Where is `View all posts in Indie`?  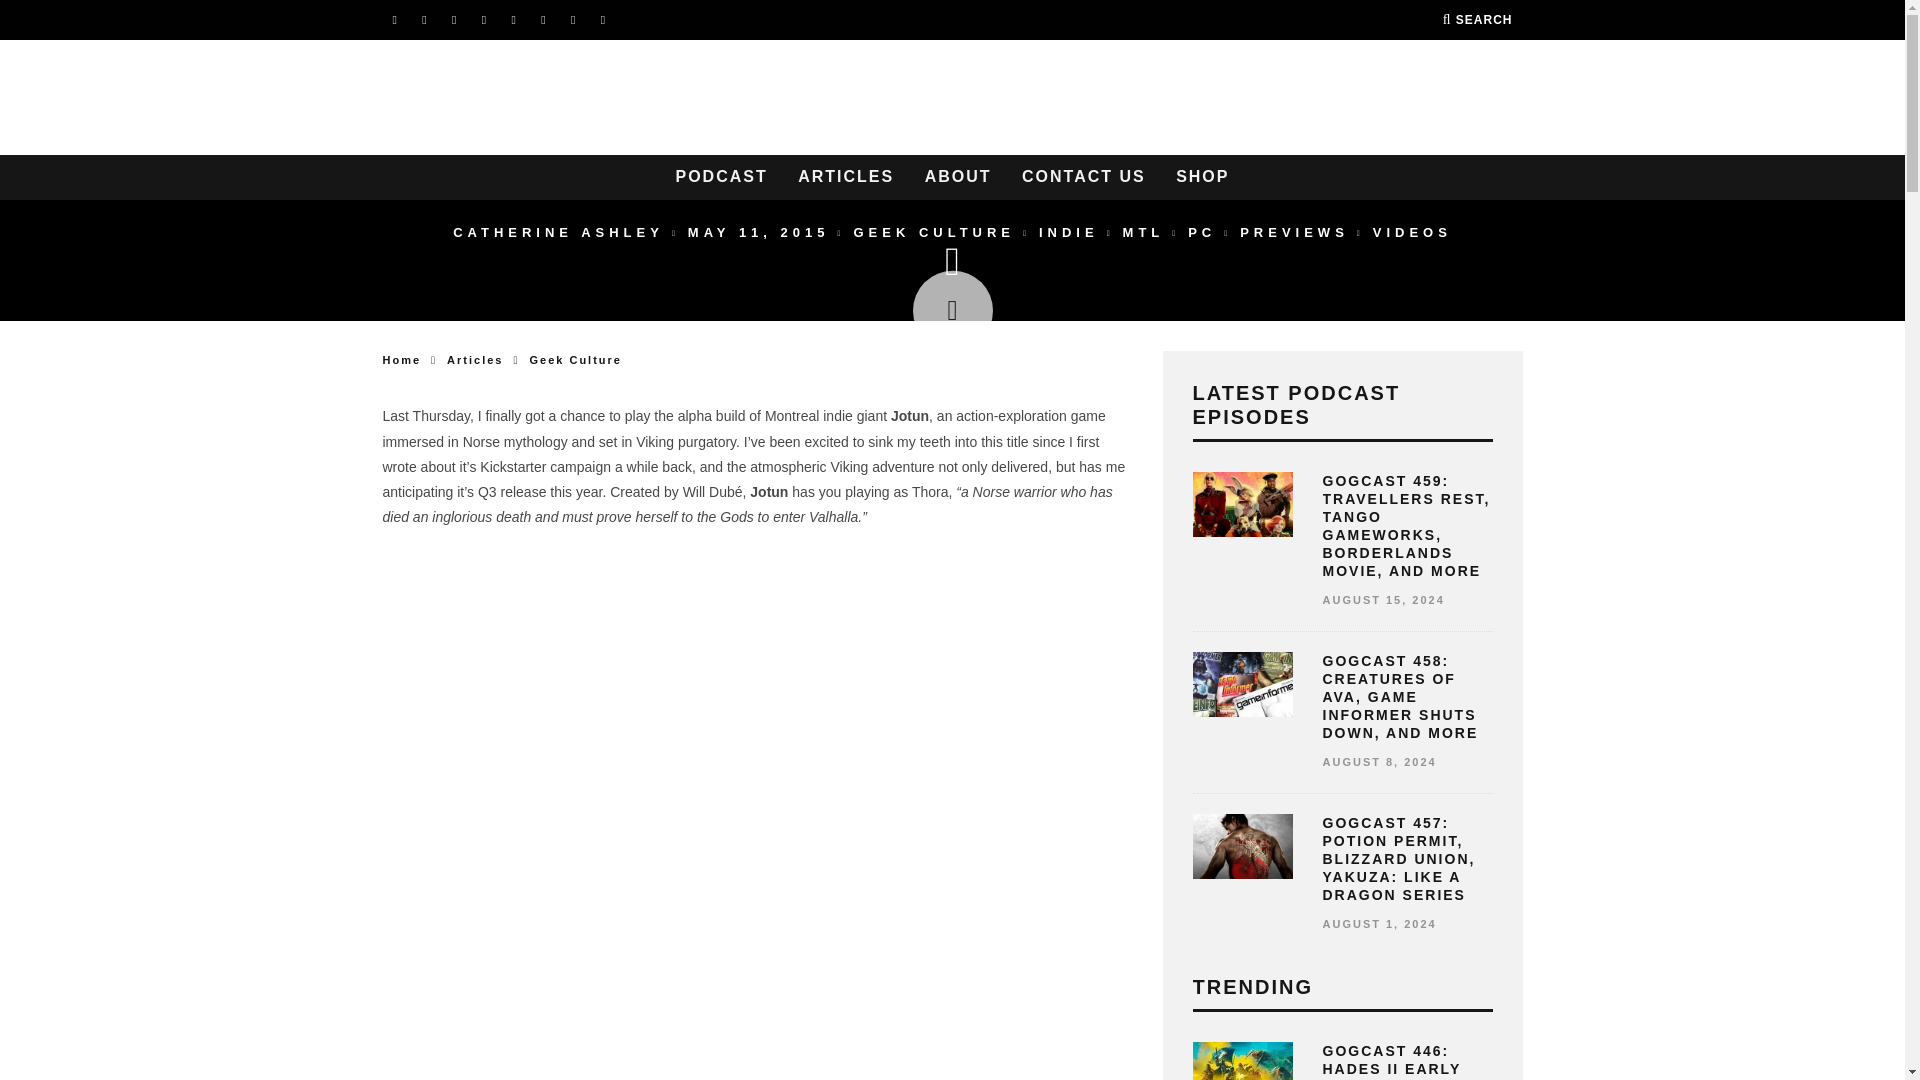
View all posts in Indie is located at coordinates (1068, 232).